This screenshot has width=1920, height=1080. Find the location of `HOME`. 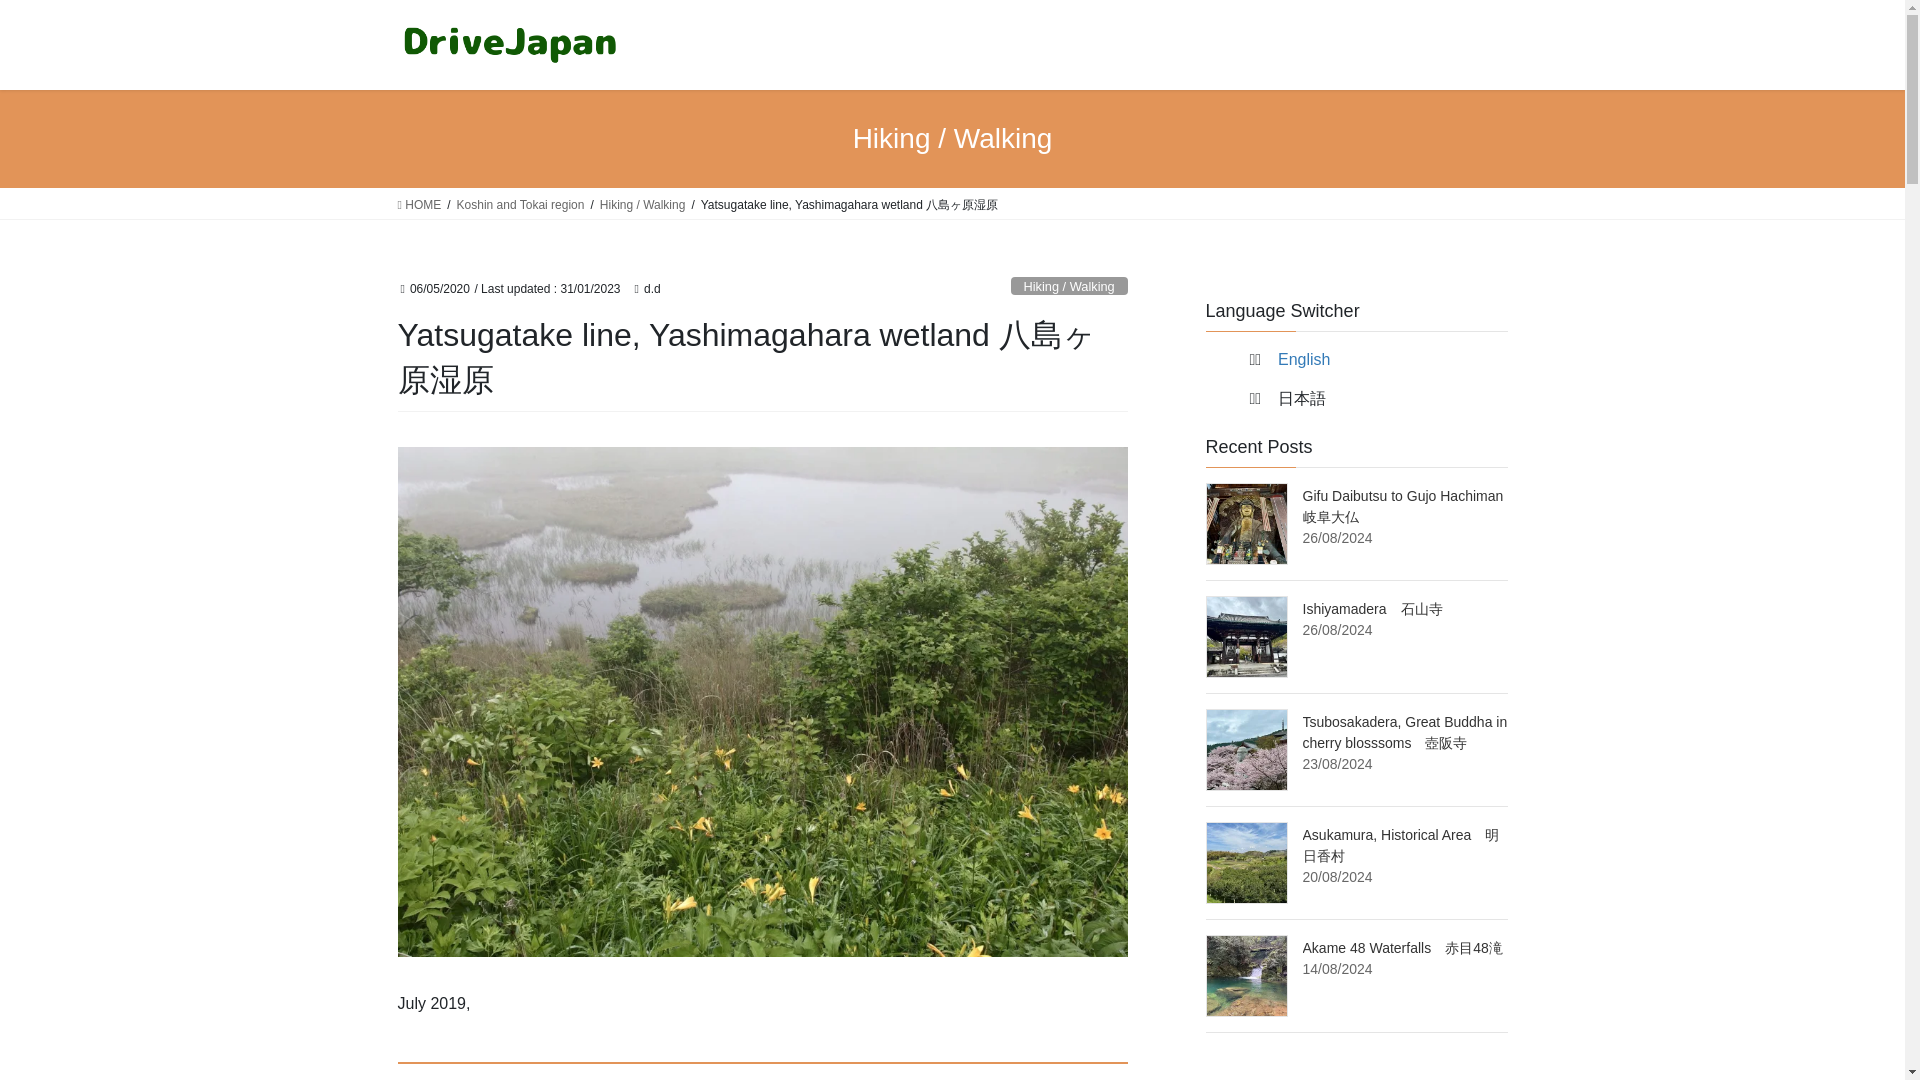

HOME is located at coordinates (419, 204).